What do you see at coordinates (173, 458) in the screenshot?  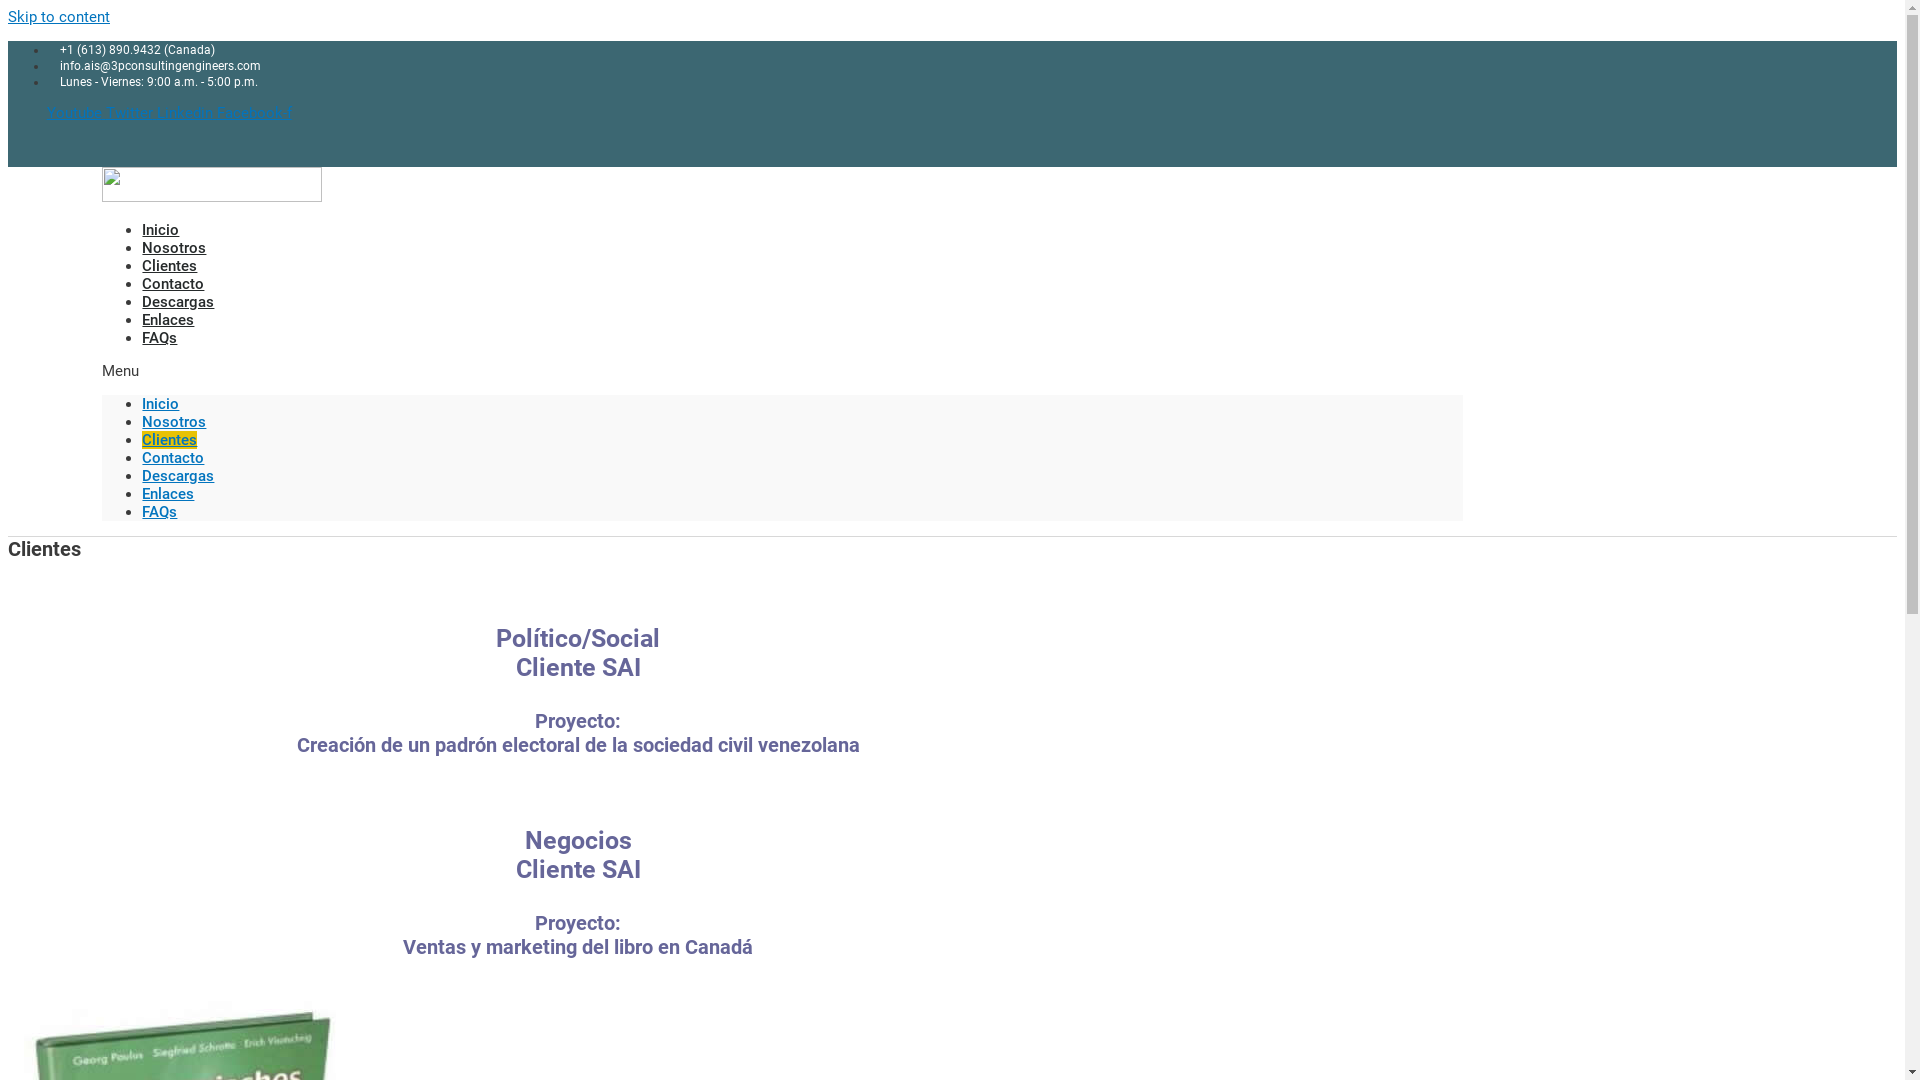 I see `Contacto` at bounding box center [173, 458].